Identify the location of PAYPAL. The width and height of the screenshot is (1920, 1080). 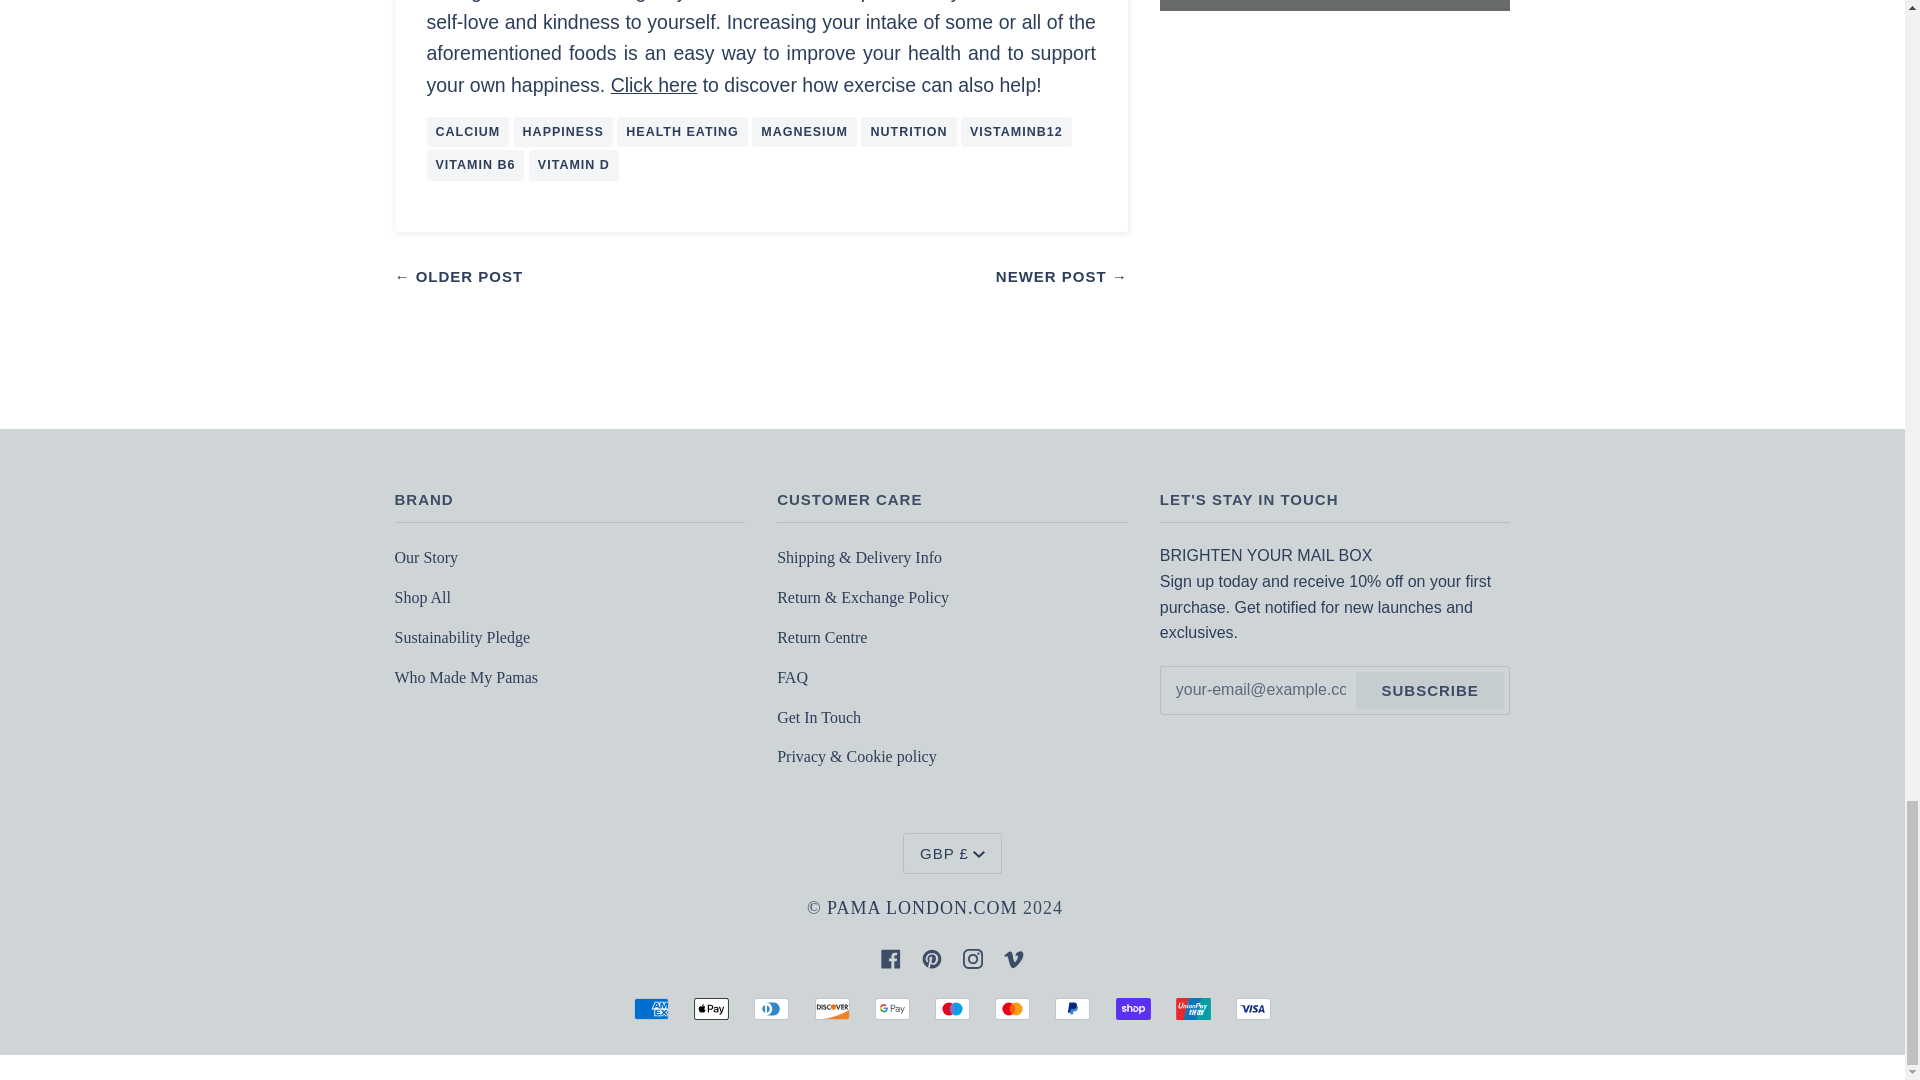
(1072, 1008).